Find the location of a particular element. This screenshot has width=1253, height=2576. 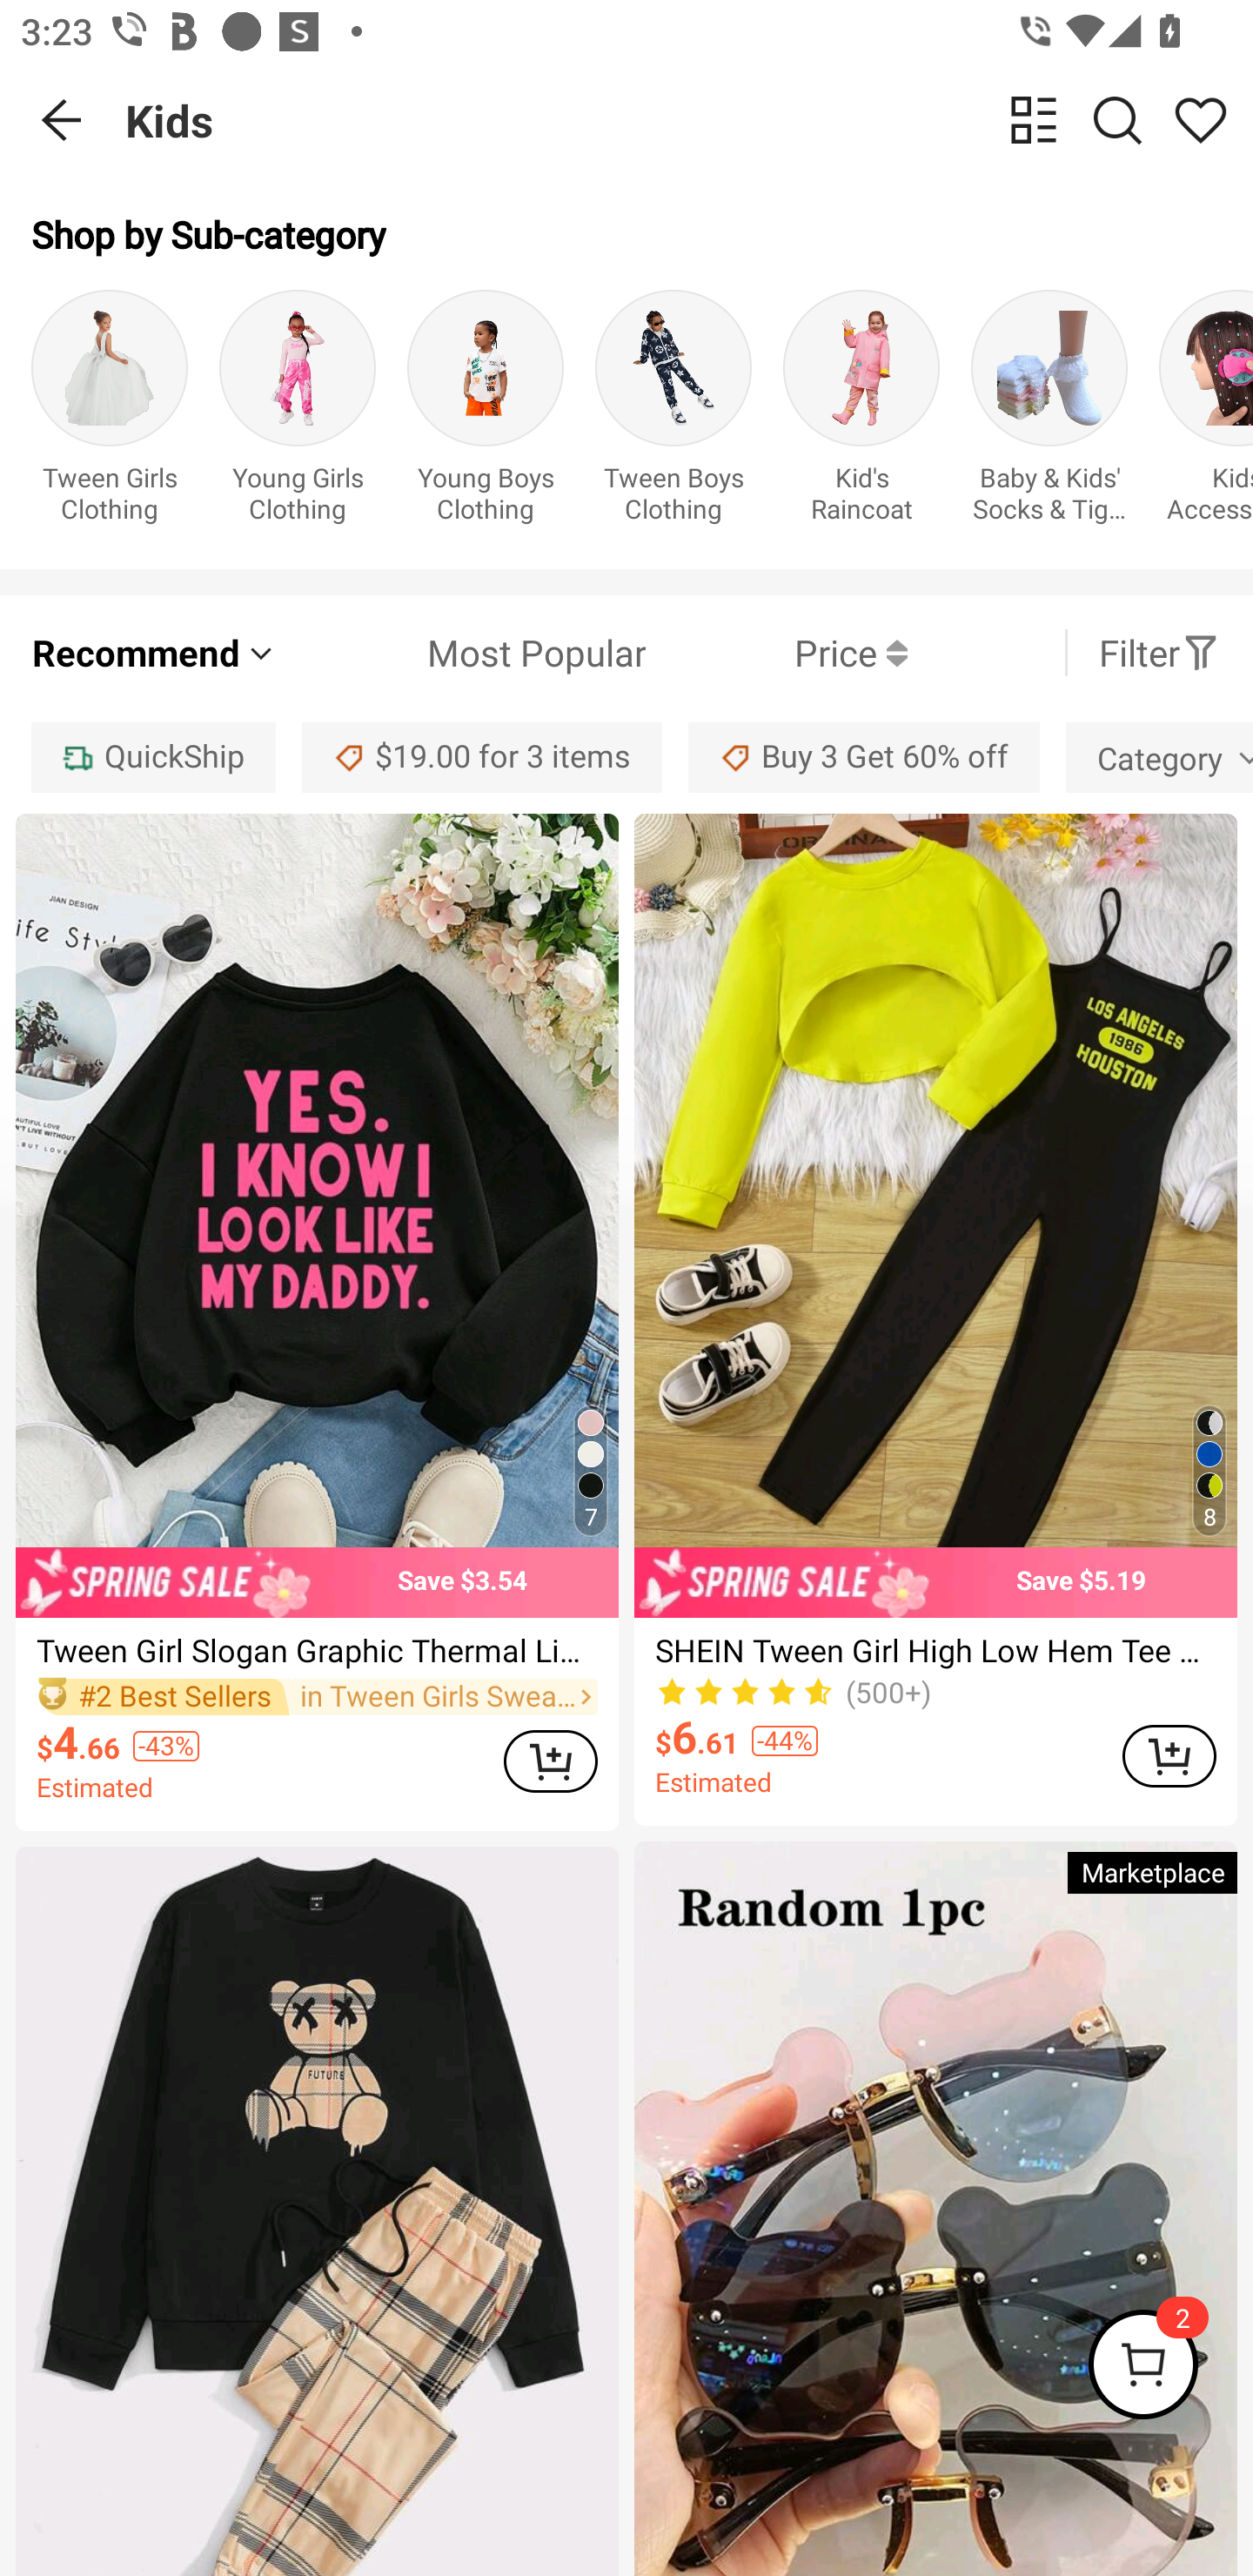

Share is located at coordinates (1201, 119).